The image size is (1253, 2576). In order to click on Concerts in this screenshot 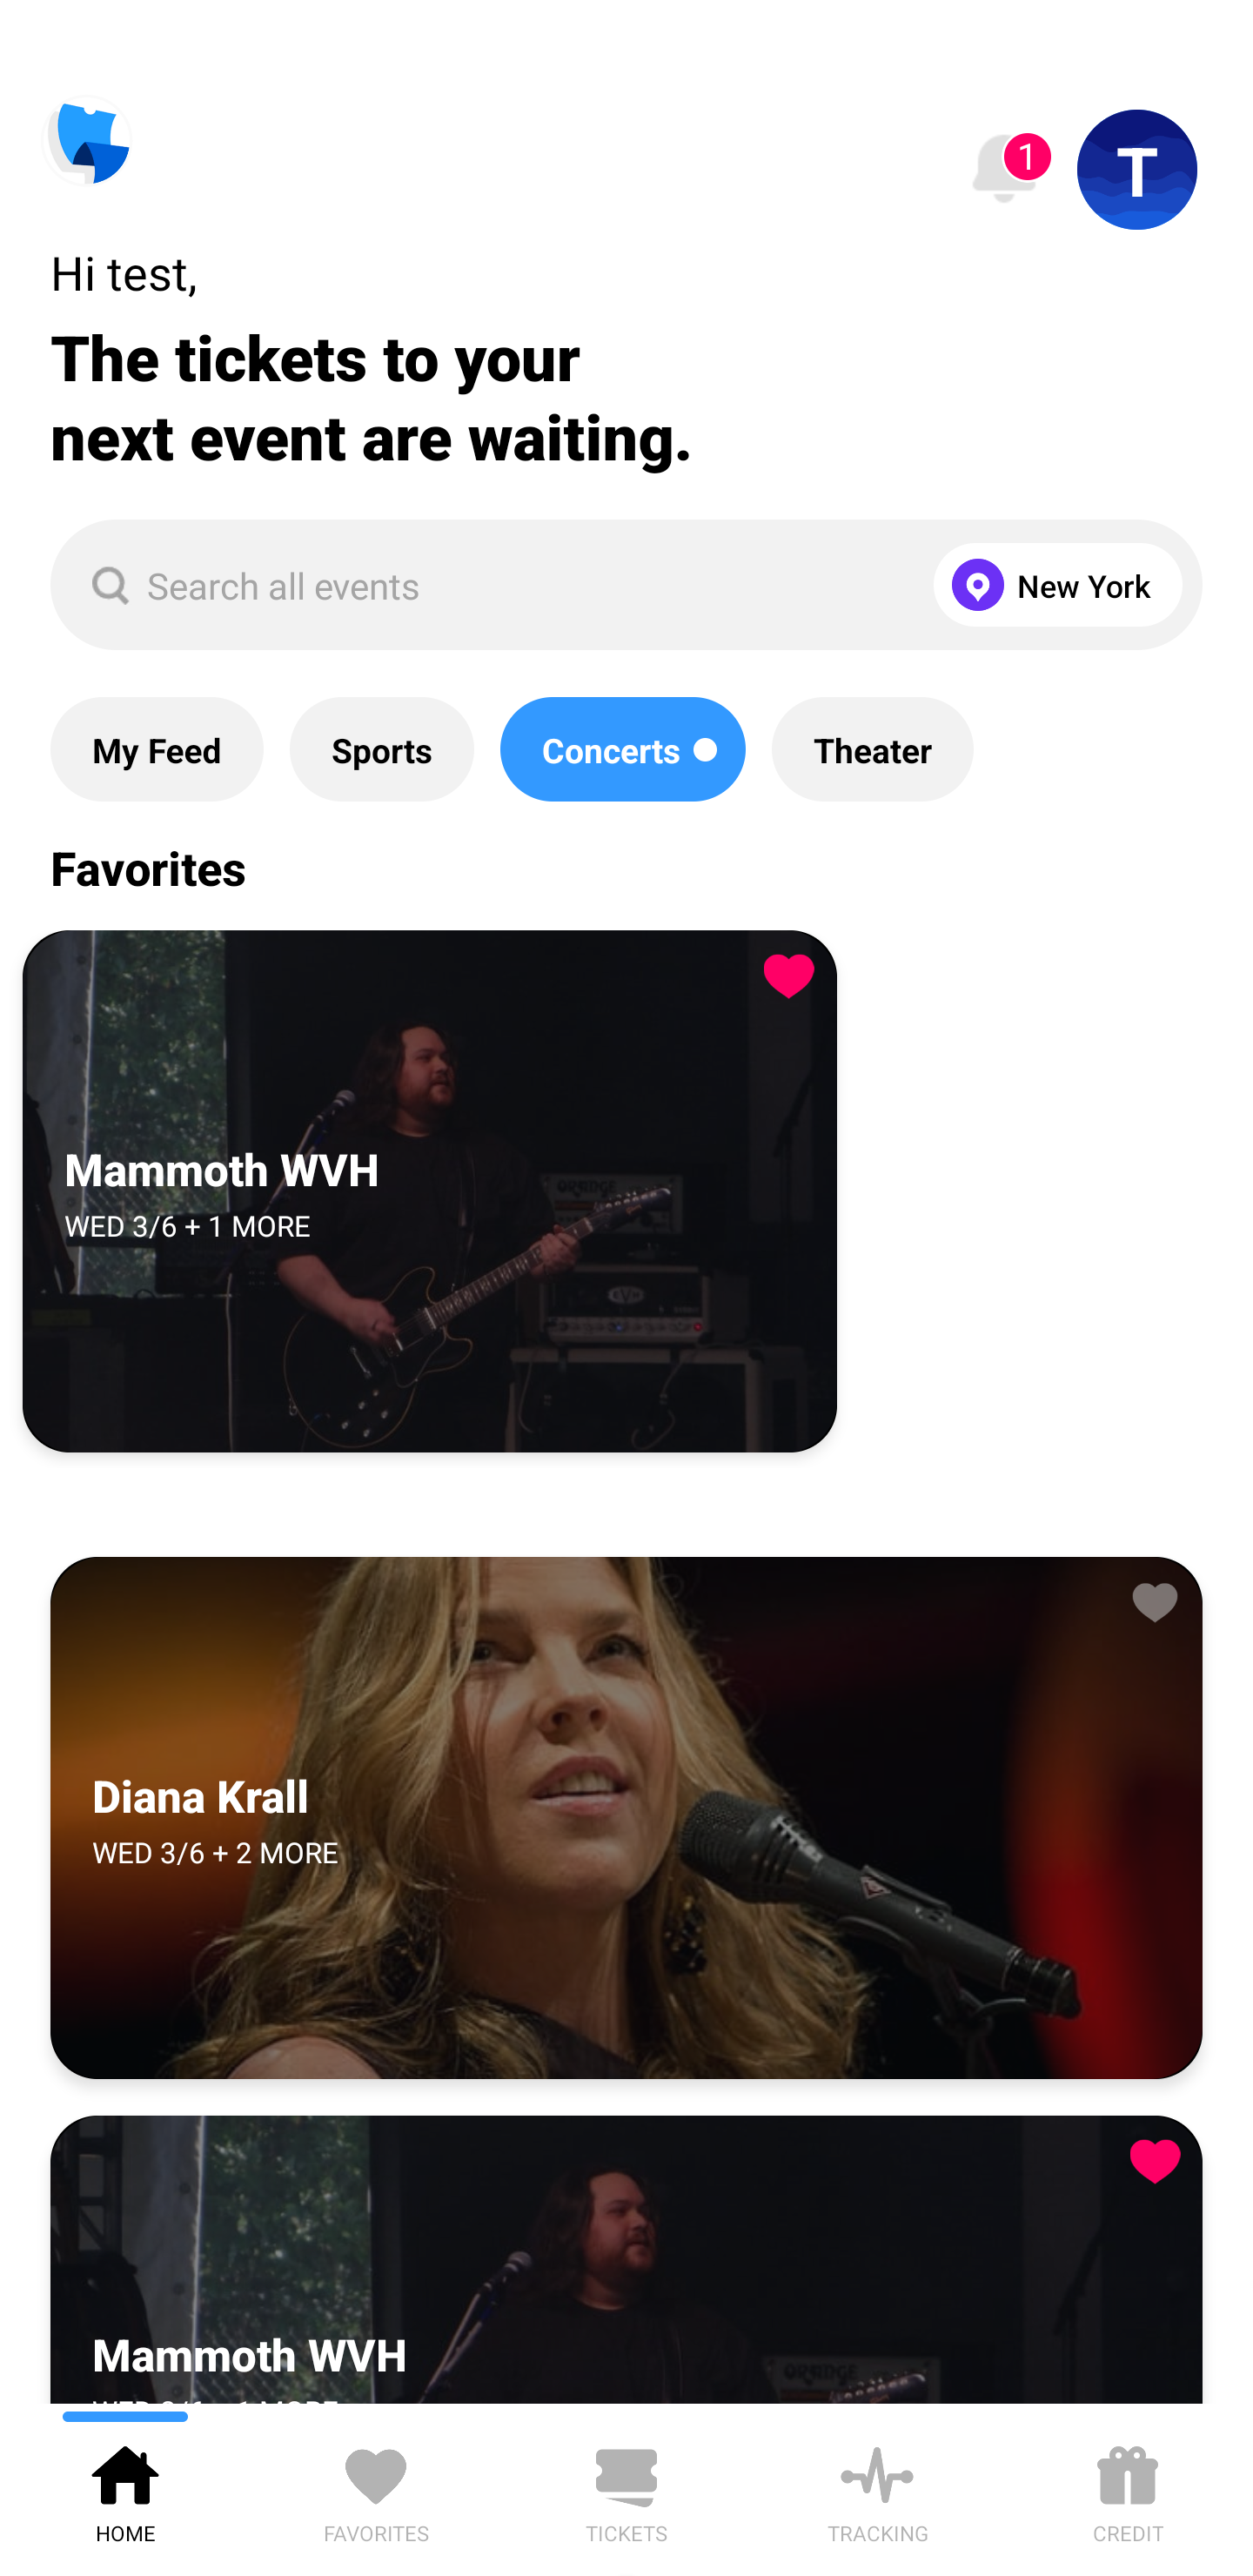, I will do `click(622, 749)`.